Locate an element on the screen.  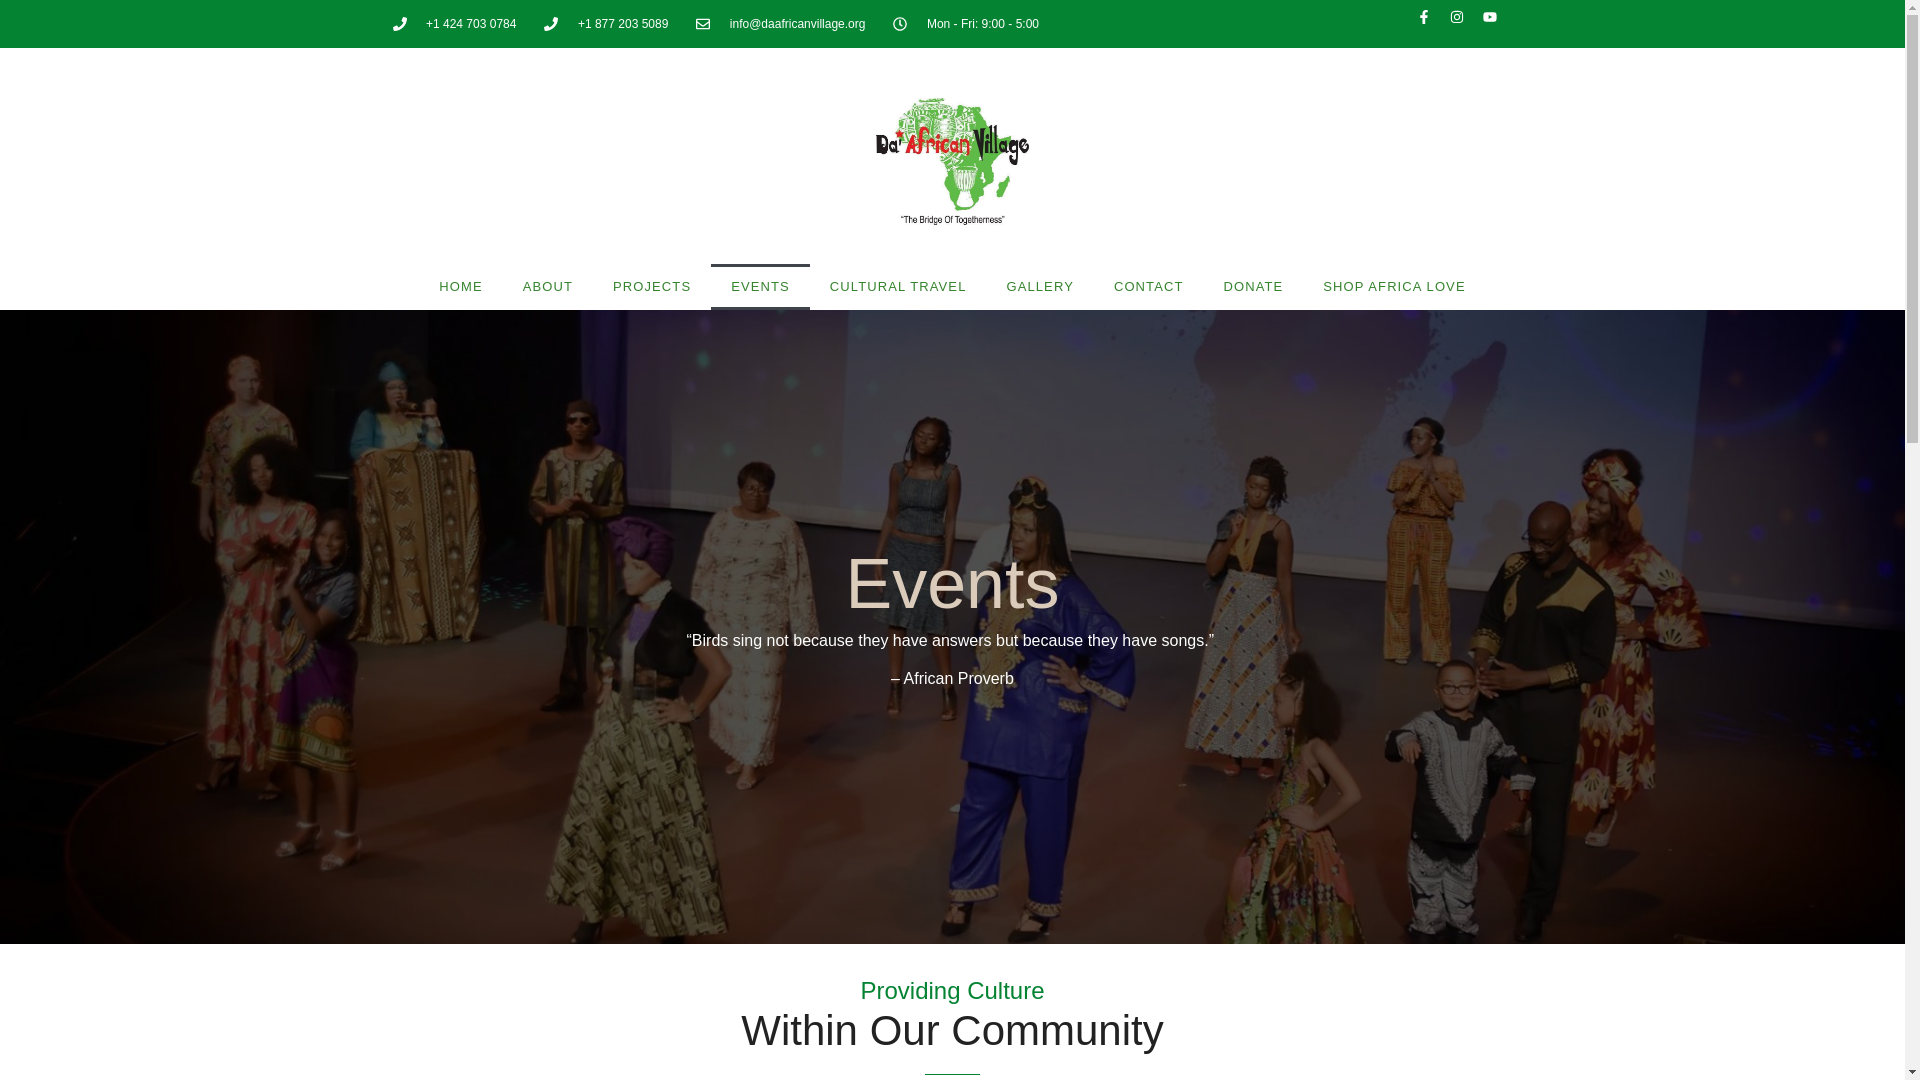
ABOUT is located at coordinates (548, 286).